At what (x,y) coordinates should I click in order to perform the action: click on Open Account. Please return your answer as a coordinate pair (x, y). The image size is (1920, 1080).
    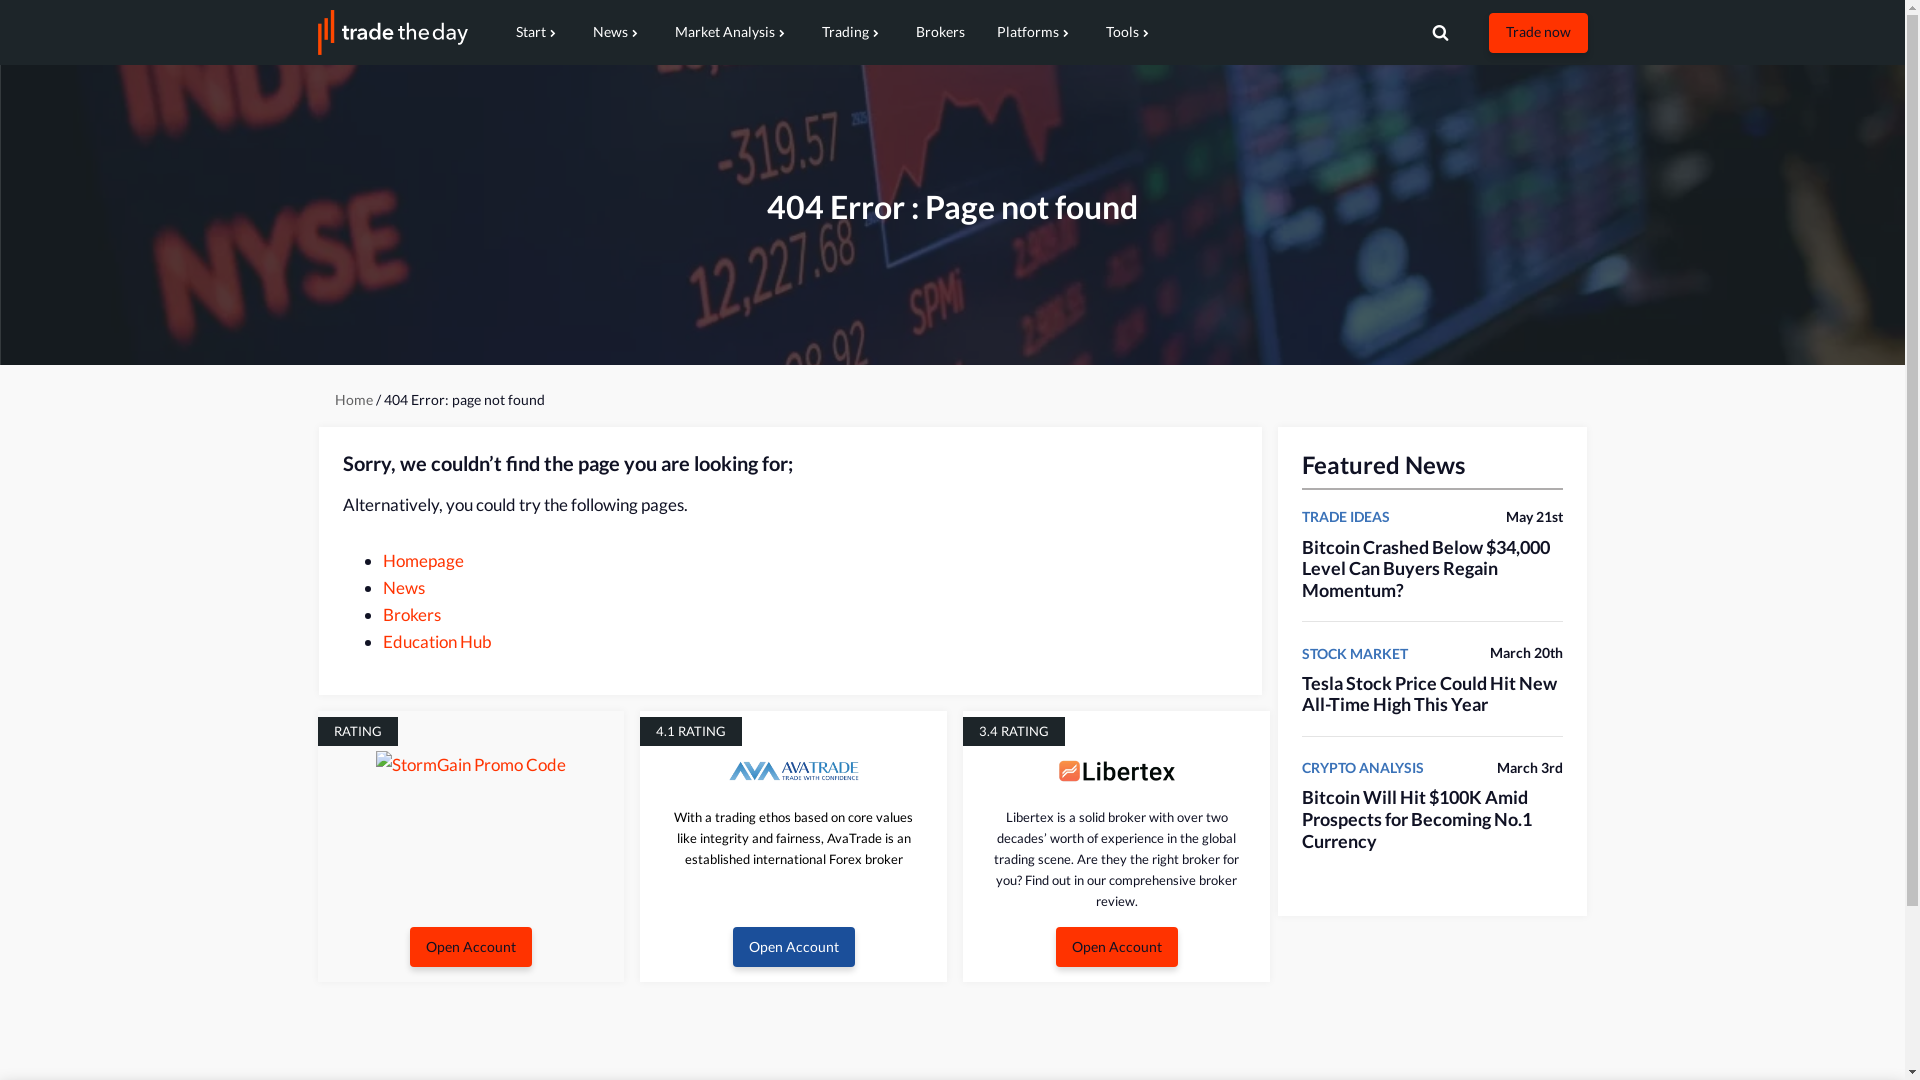
    Looking at the image, I should click on (471, 947).